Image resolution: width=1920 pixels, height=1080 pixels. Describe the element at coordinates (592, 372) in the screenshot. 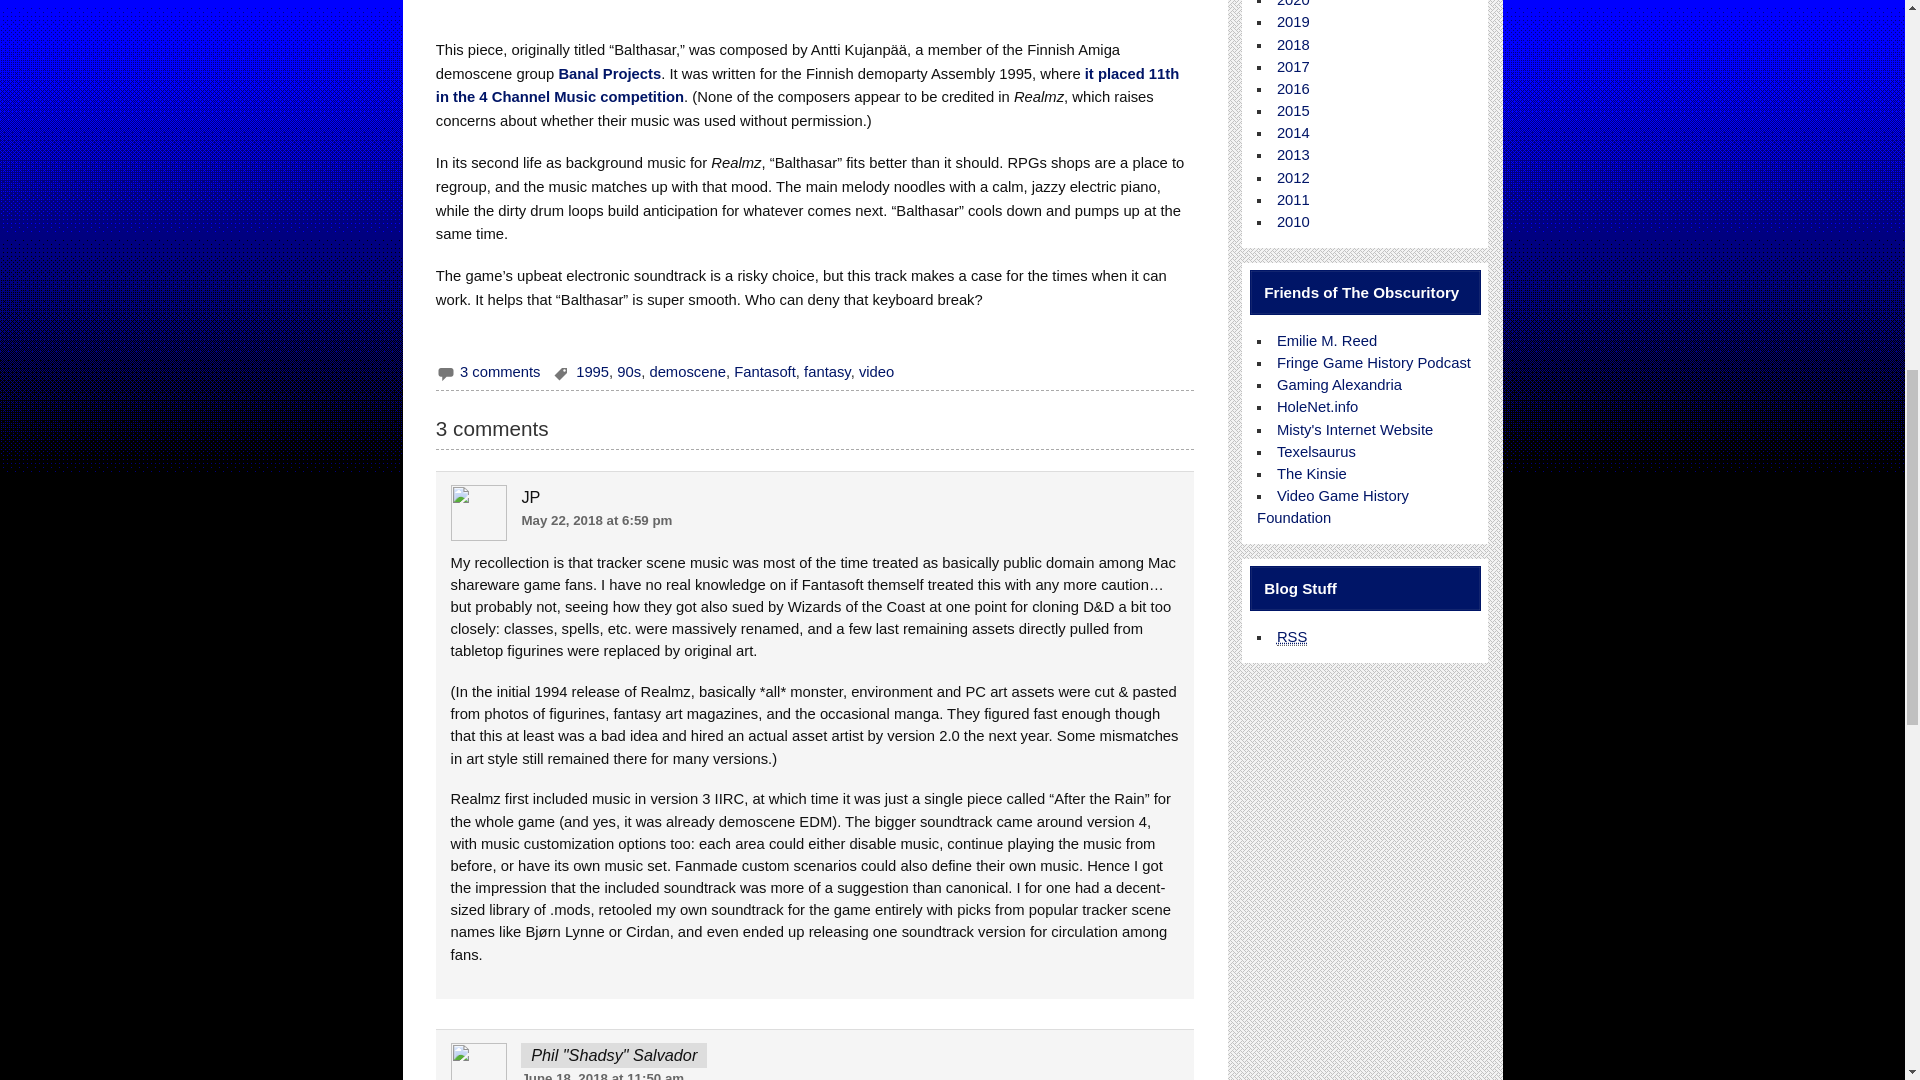

I see `1995` at that location.